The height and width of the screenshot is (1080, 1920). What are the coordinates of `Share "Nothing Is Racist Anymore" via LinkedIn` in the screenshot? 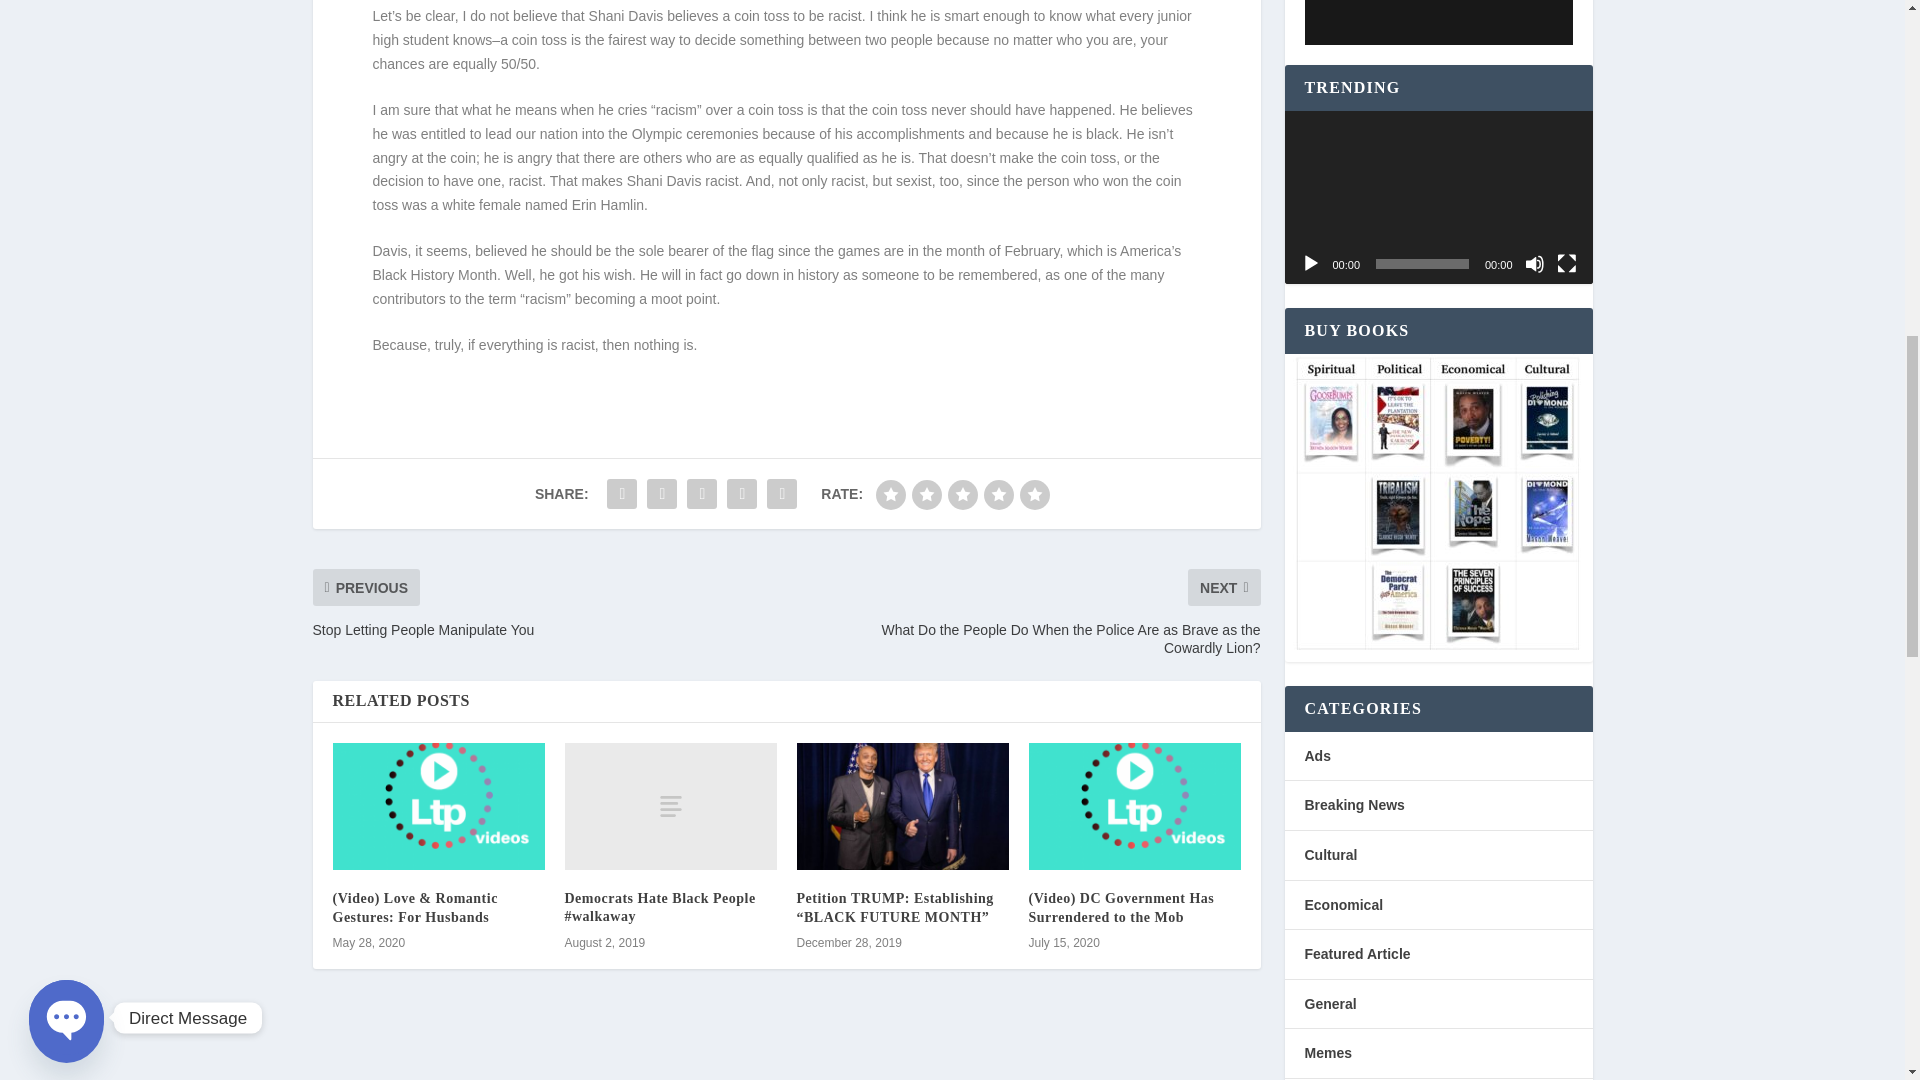 It's located at (742, 494).